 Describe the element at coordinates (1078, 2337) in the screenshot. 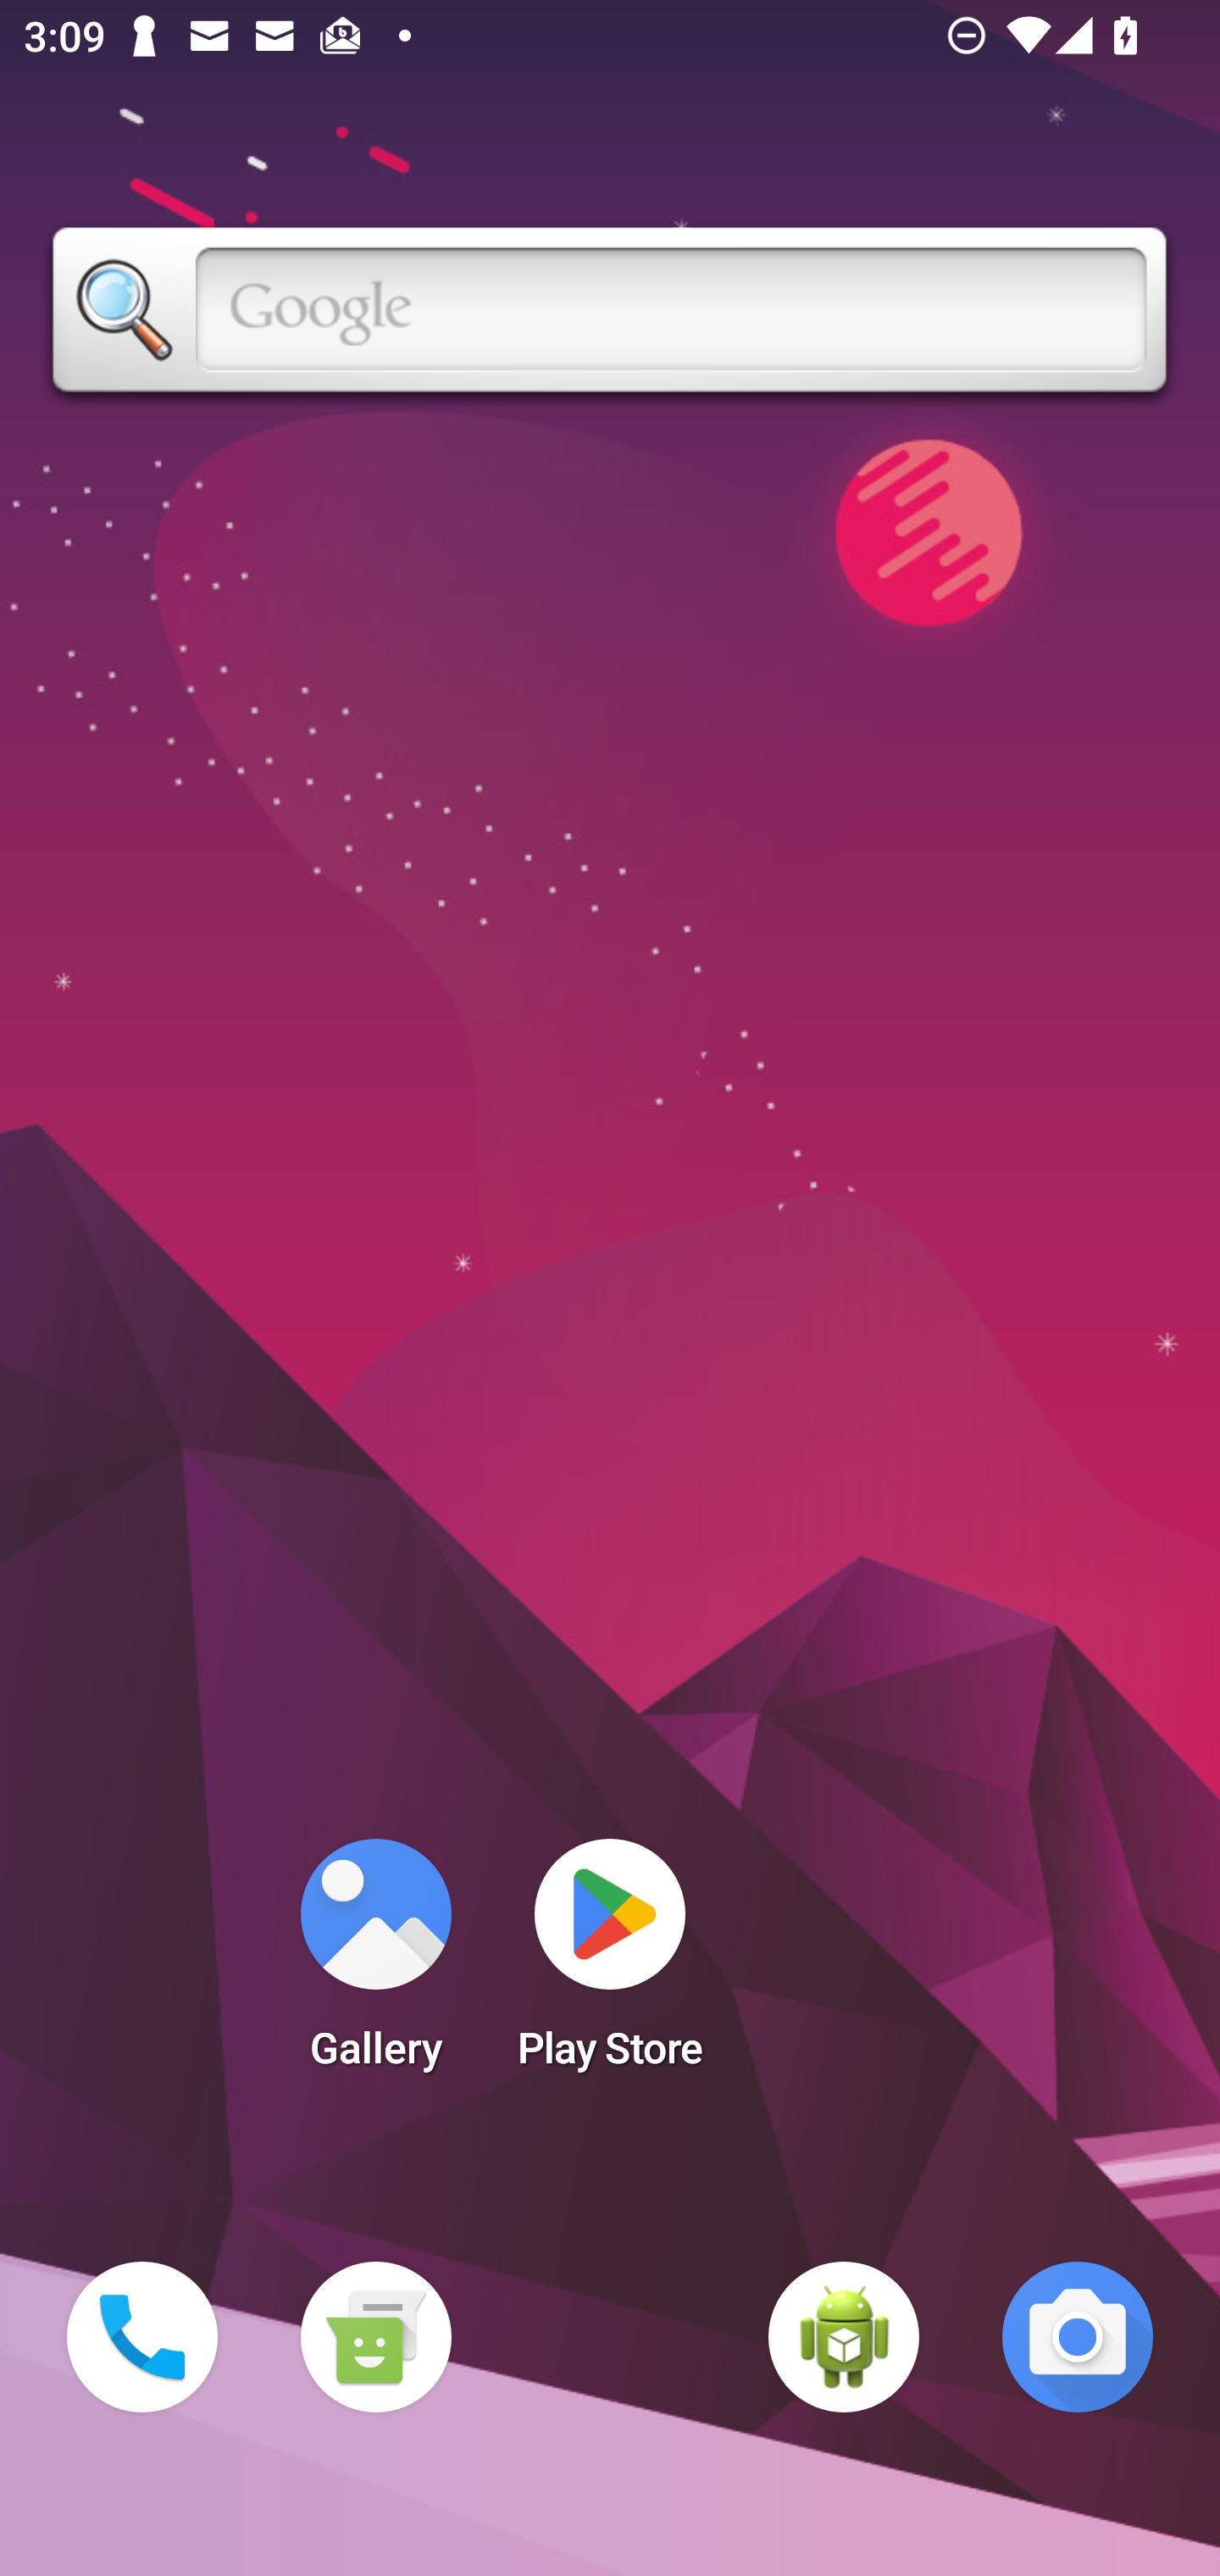

I see `Camera` at that location.